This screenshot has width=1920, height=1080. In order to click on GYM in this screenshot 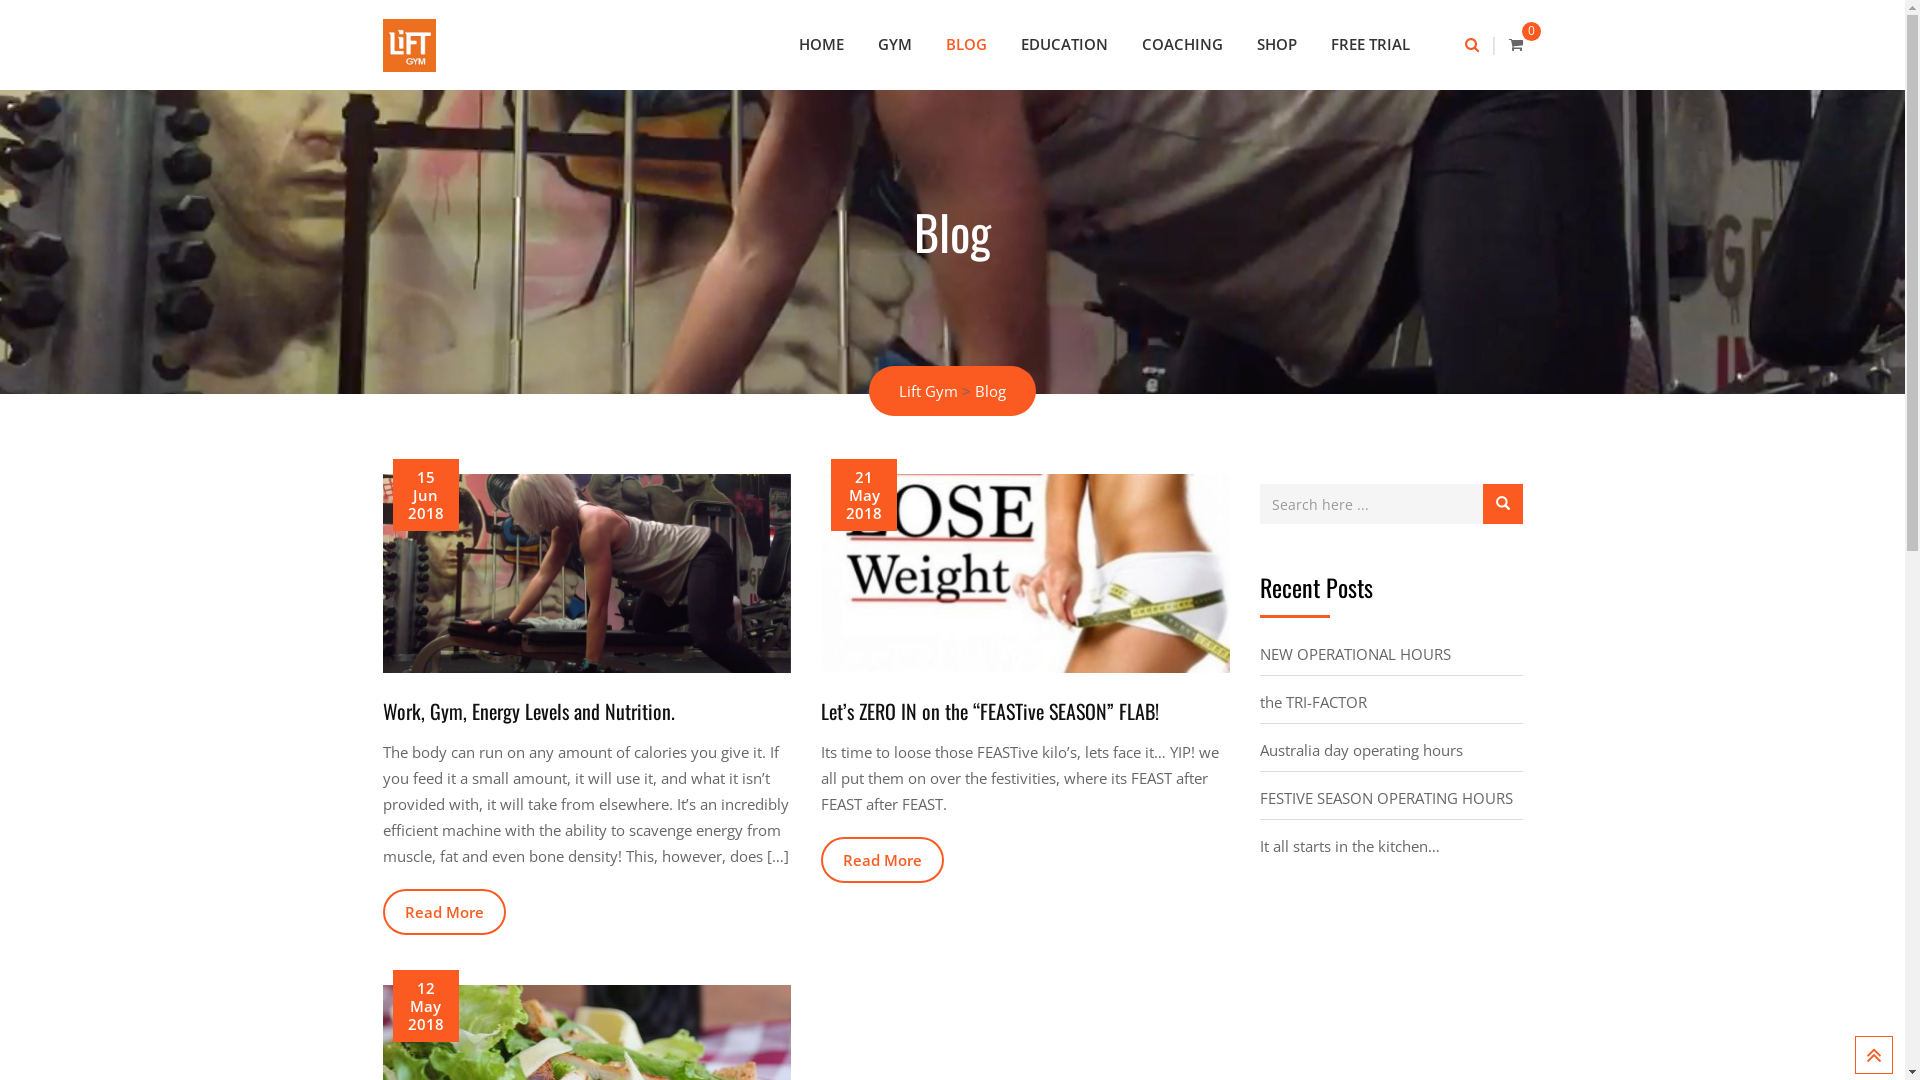, I will do `click(895, 44)`.